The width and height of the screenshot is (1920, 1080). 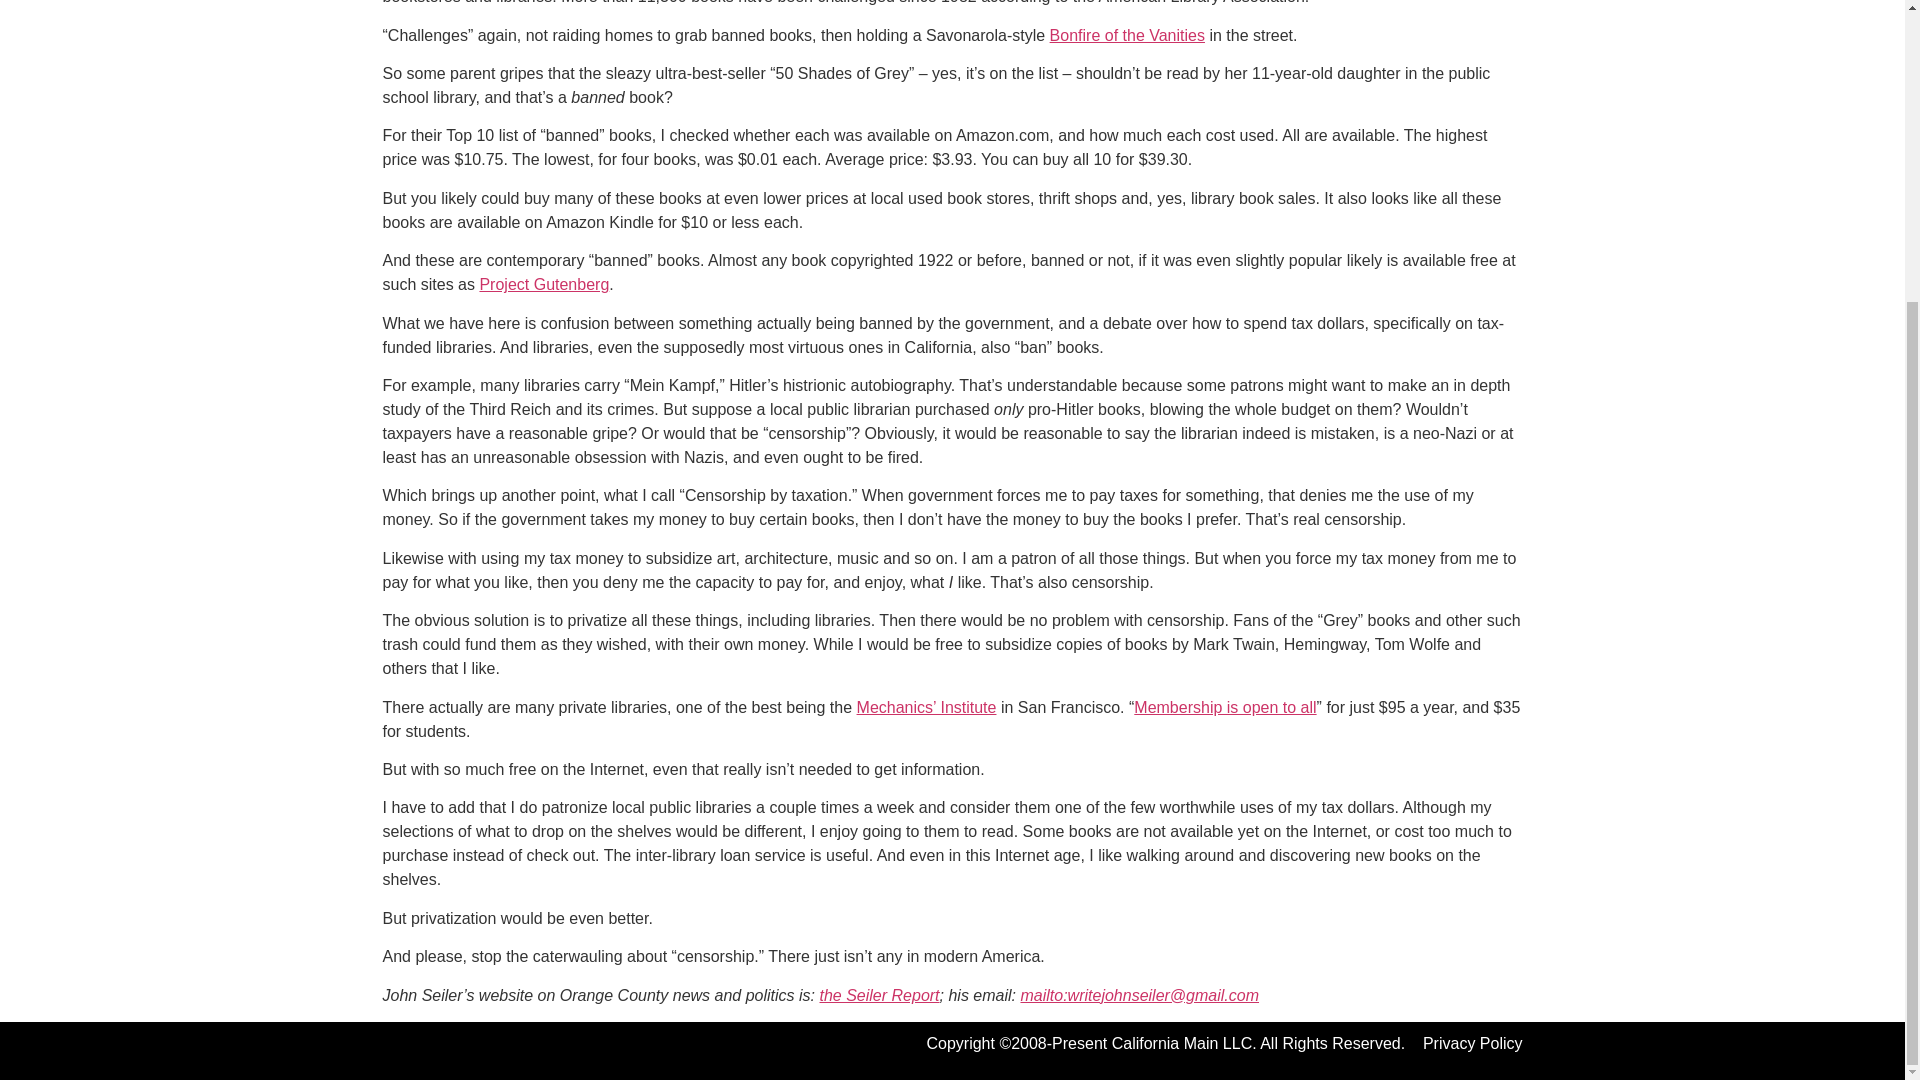 What do you see at coordinates (1128, 36) in the screenshot?
I see `Bonfire of the Vanities` at bounding box center [1128, 36].